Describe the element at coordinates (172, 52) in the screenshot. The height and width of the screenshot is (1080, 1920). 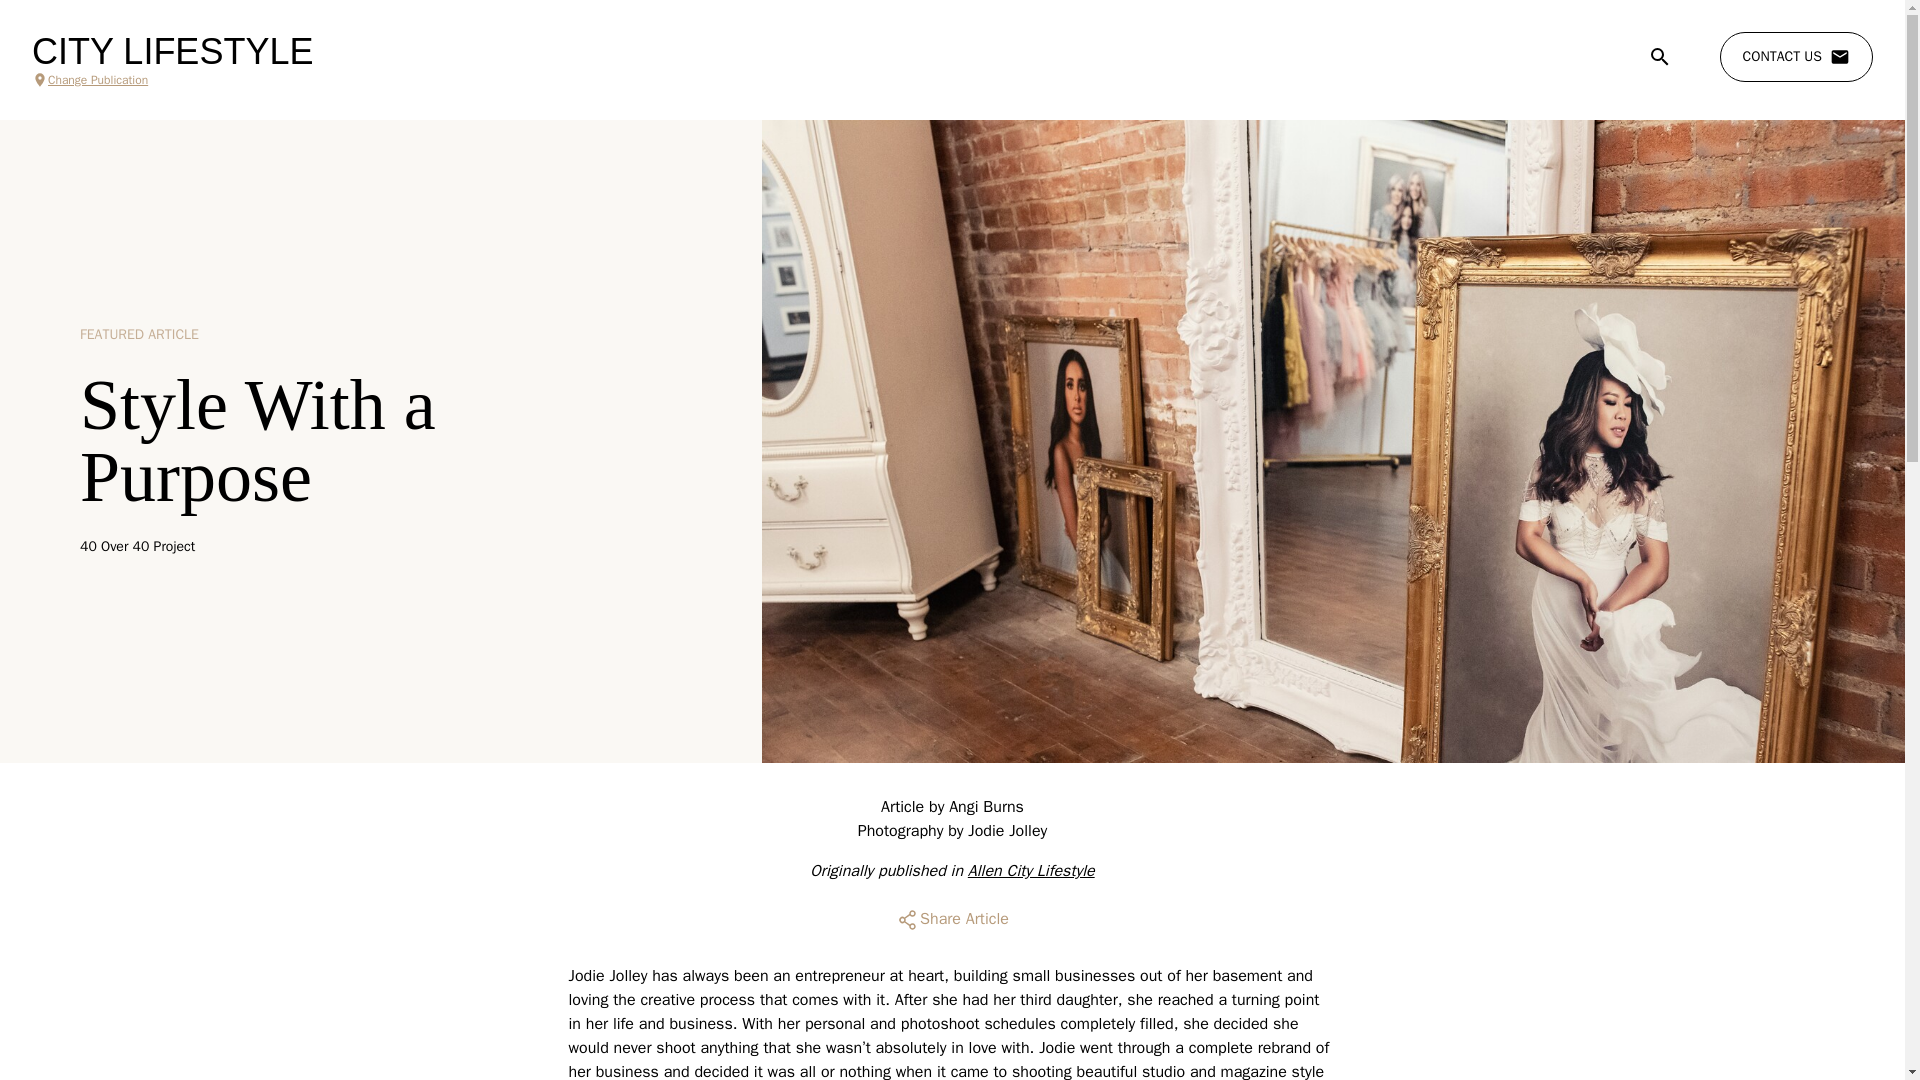
I see `CITY LIFESTYLE` at that location.